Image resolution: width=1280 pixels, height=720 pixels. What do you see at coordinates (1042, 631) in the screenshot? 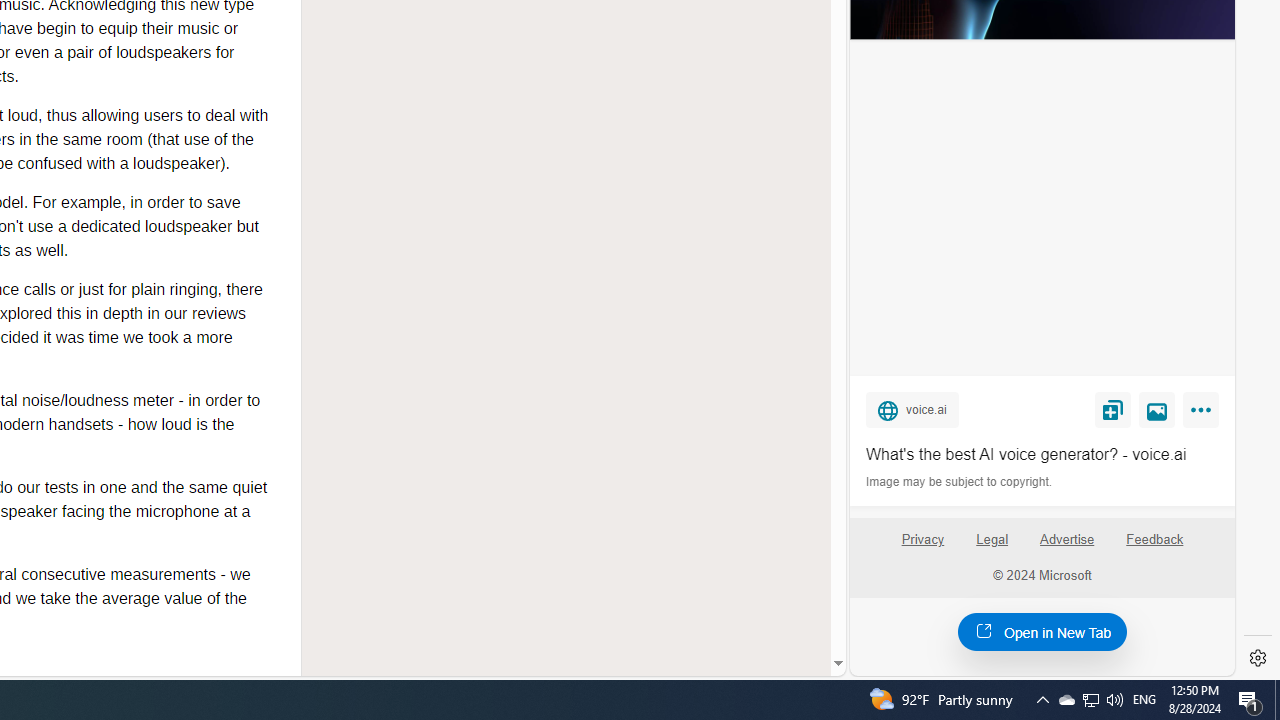
I see `Open in New Tab` at bounding box center [1042, 631].